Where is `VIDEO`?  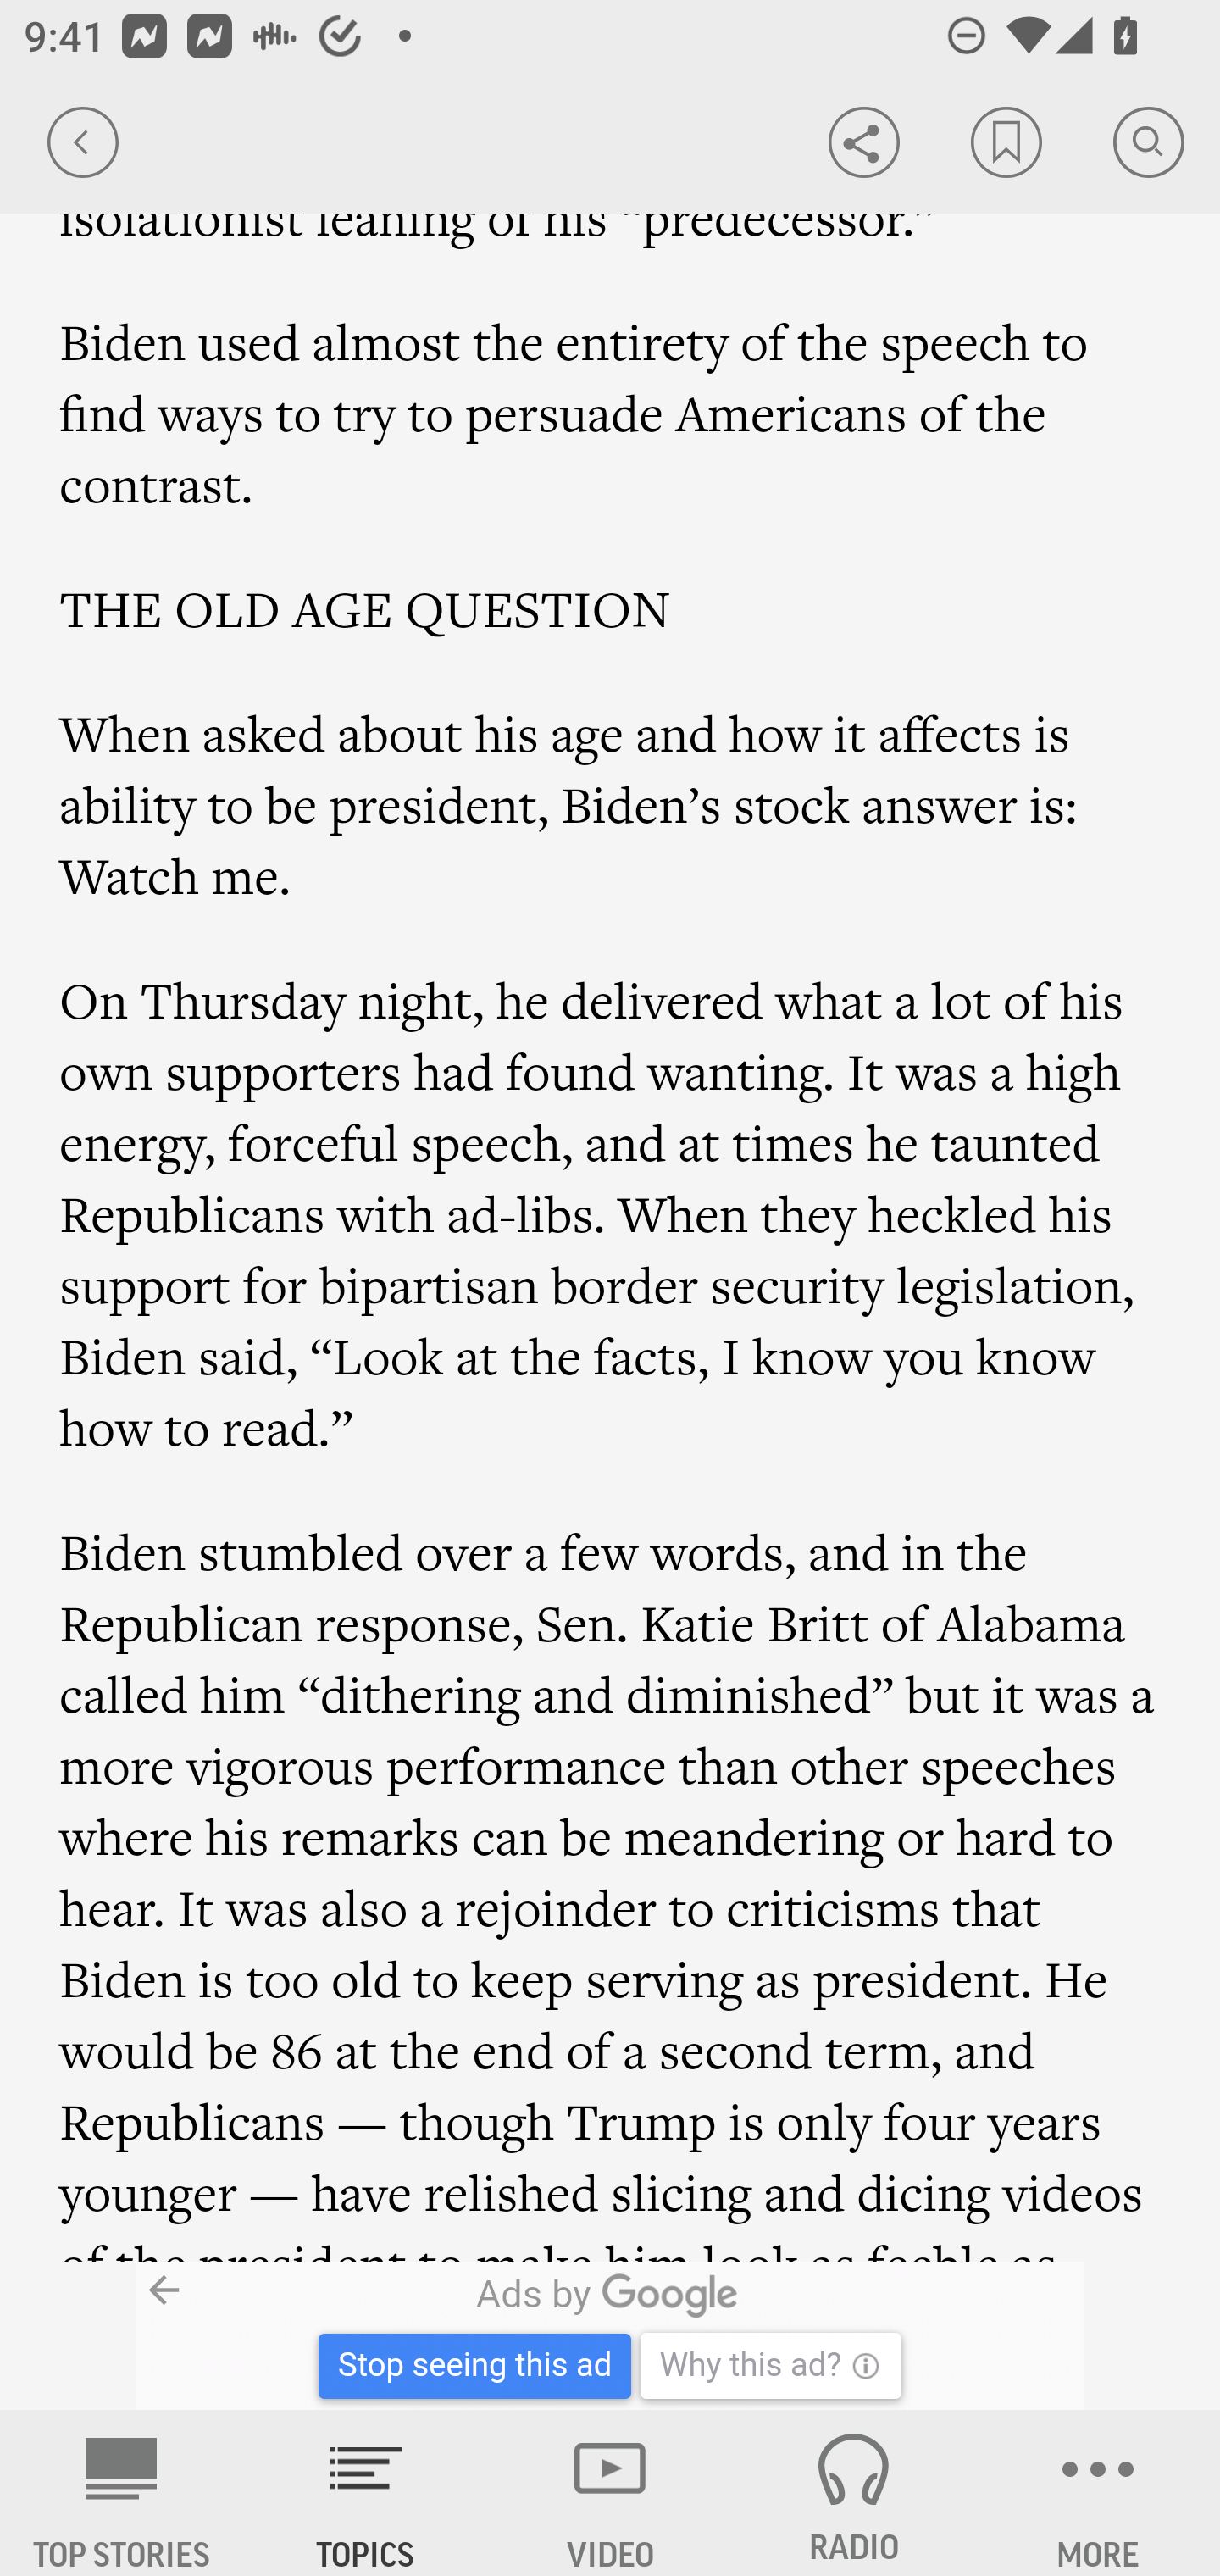
VIDEO is located at coordinates (610, 2493).